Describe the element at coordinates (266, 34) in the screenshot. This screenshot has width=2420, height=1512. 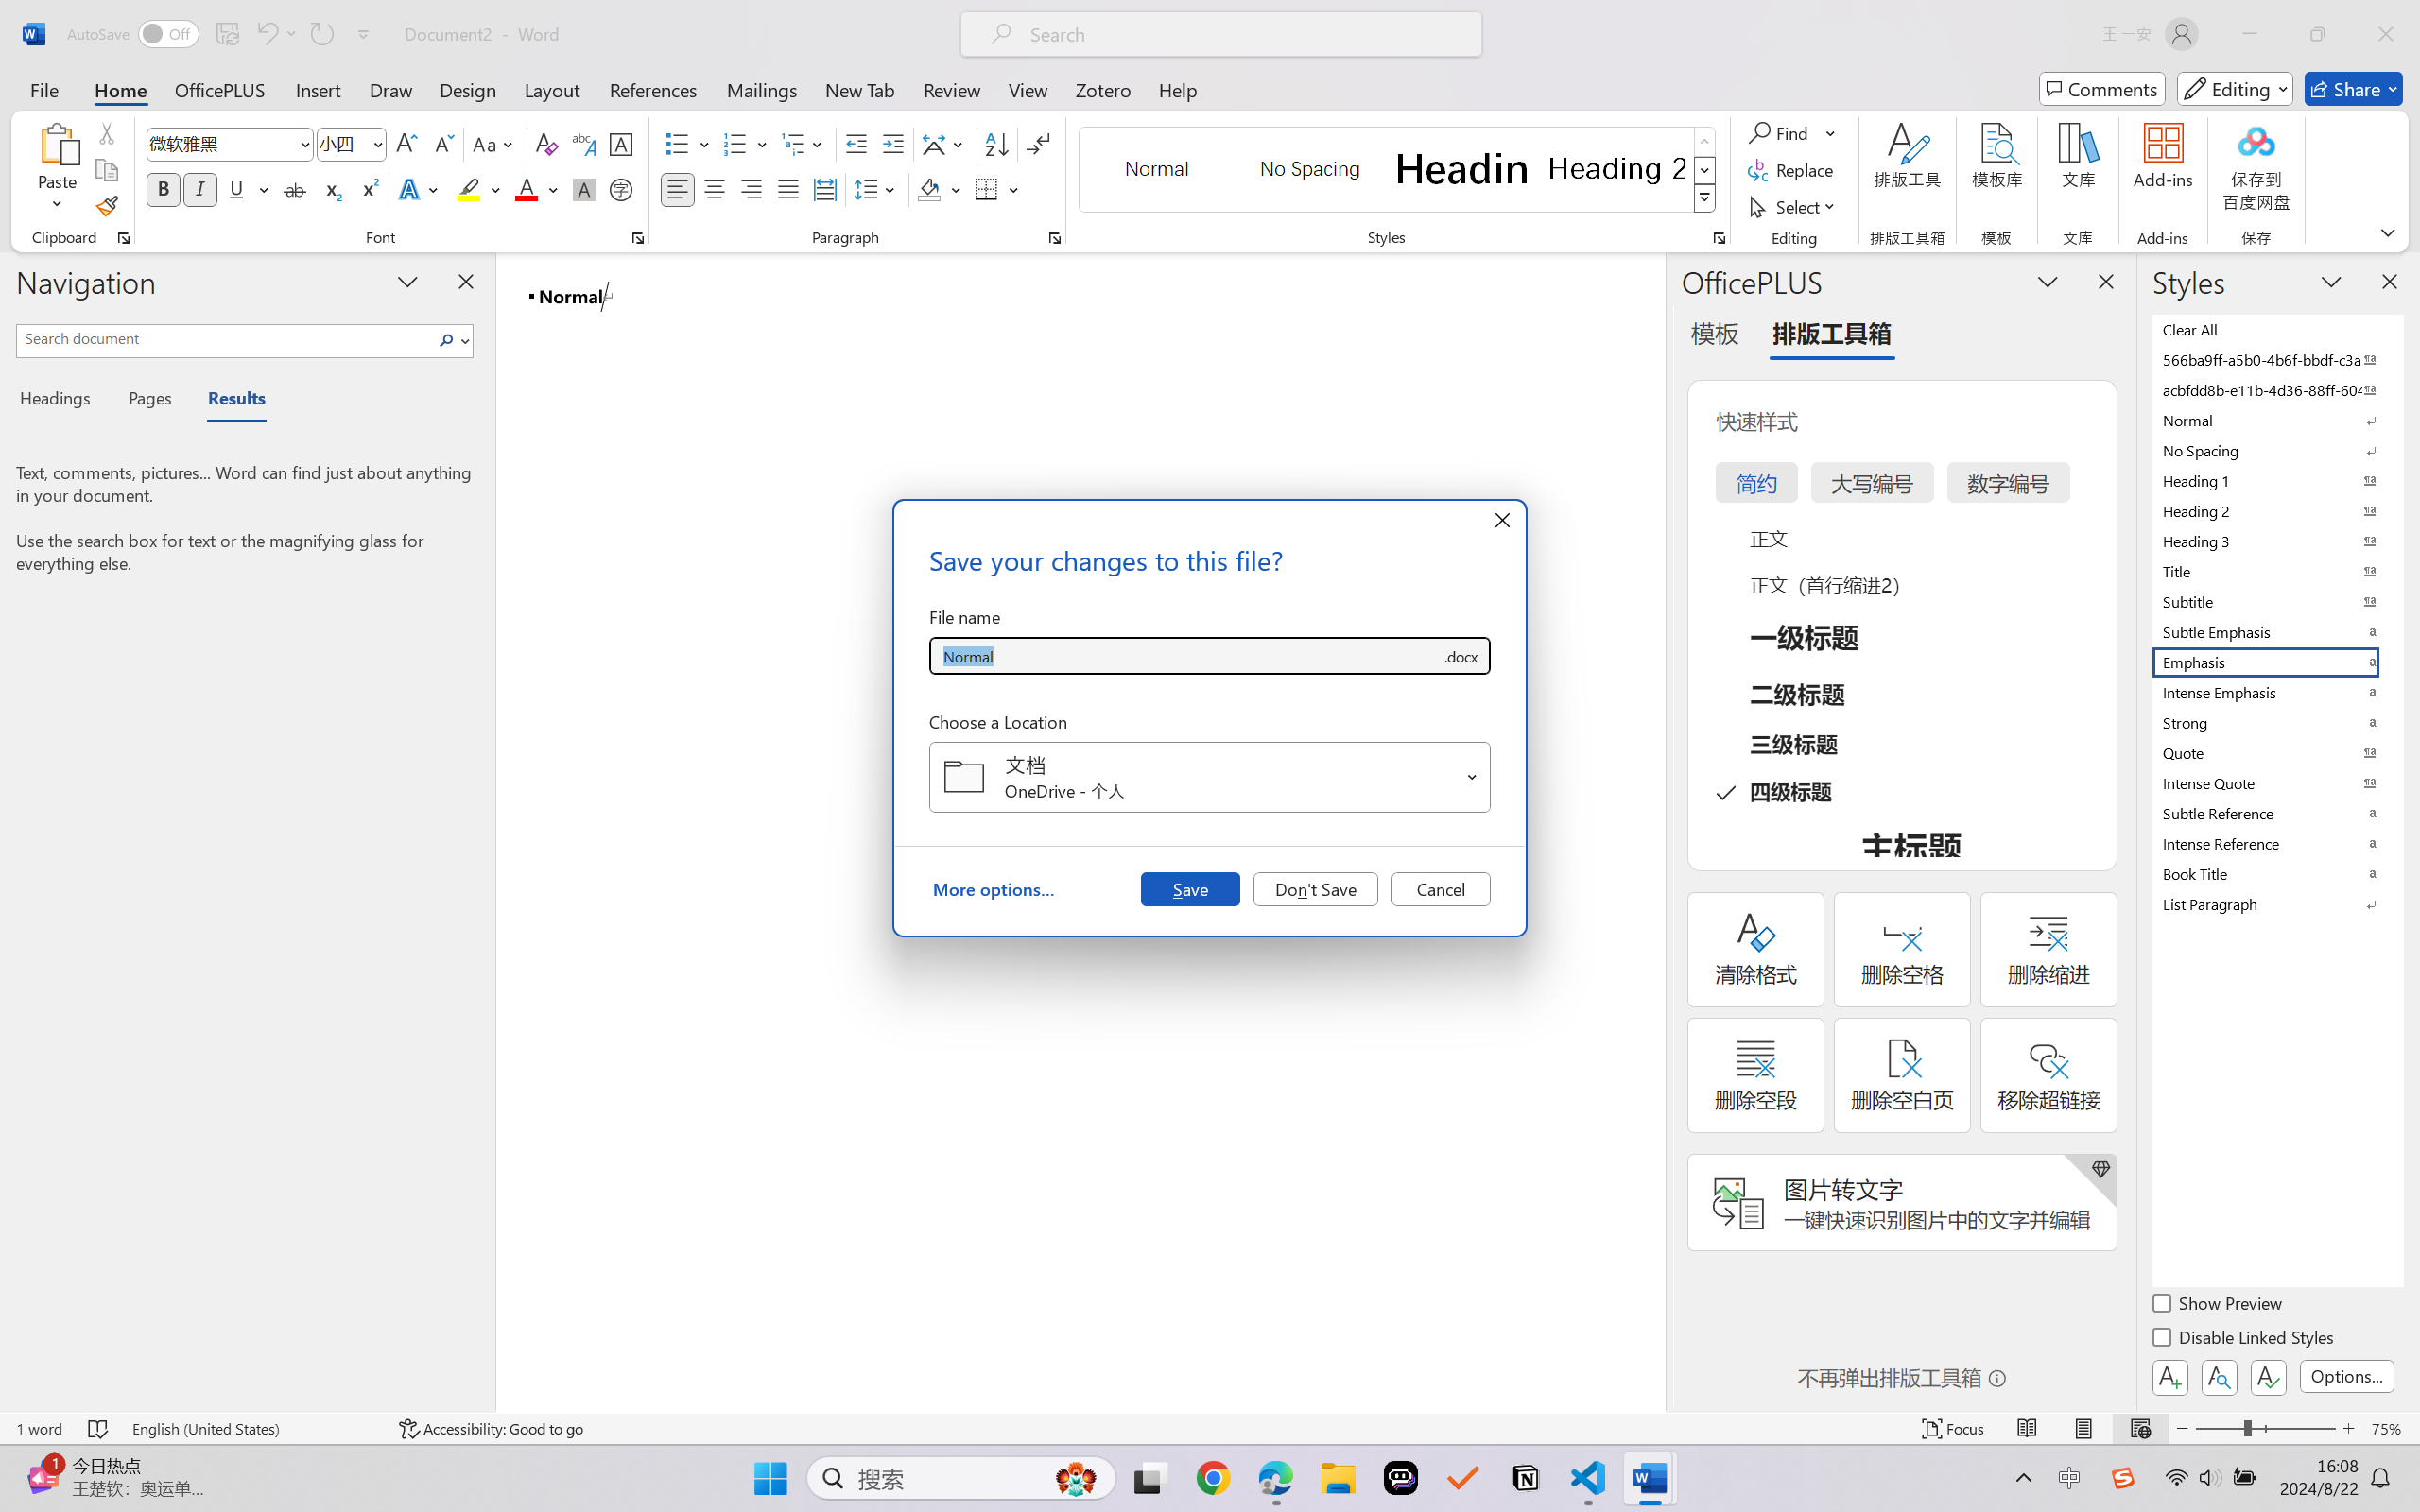
I see `Undo Style` at that location.